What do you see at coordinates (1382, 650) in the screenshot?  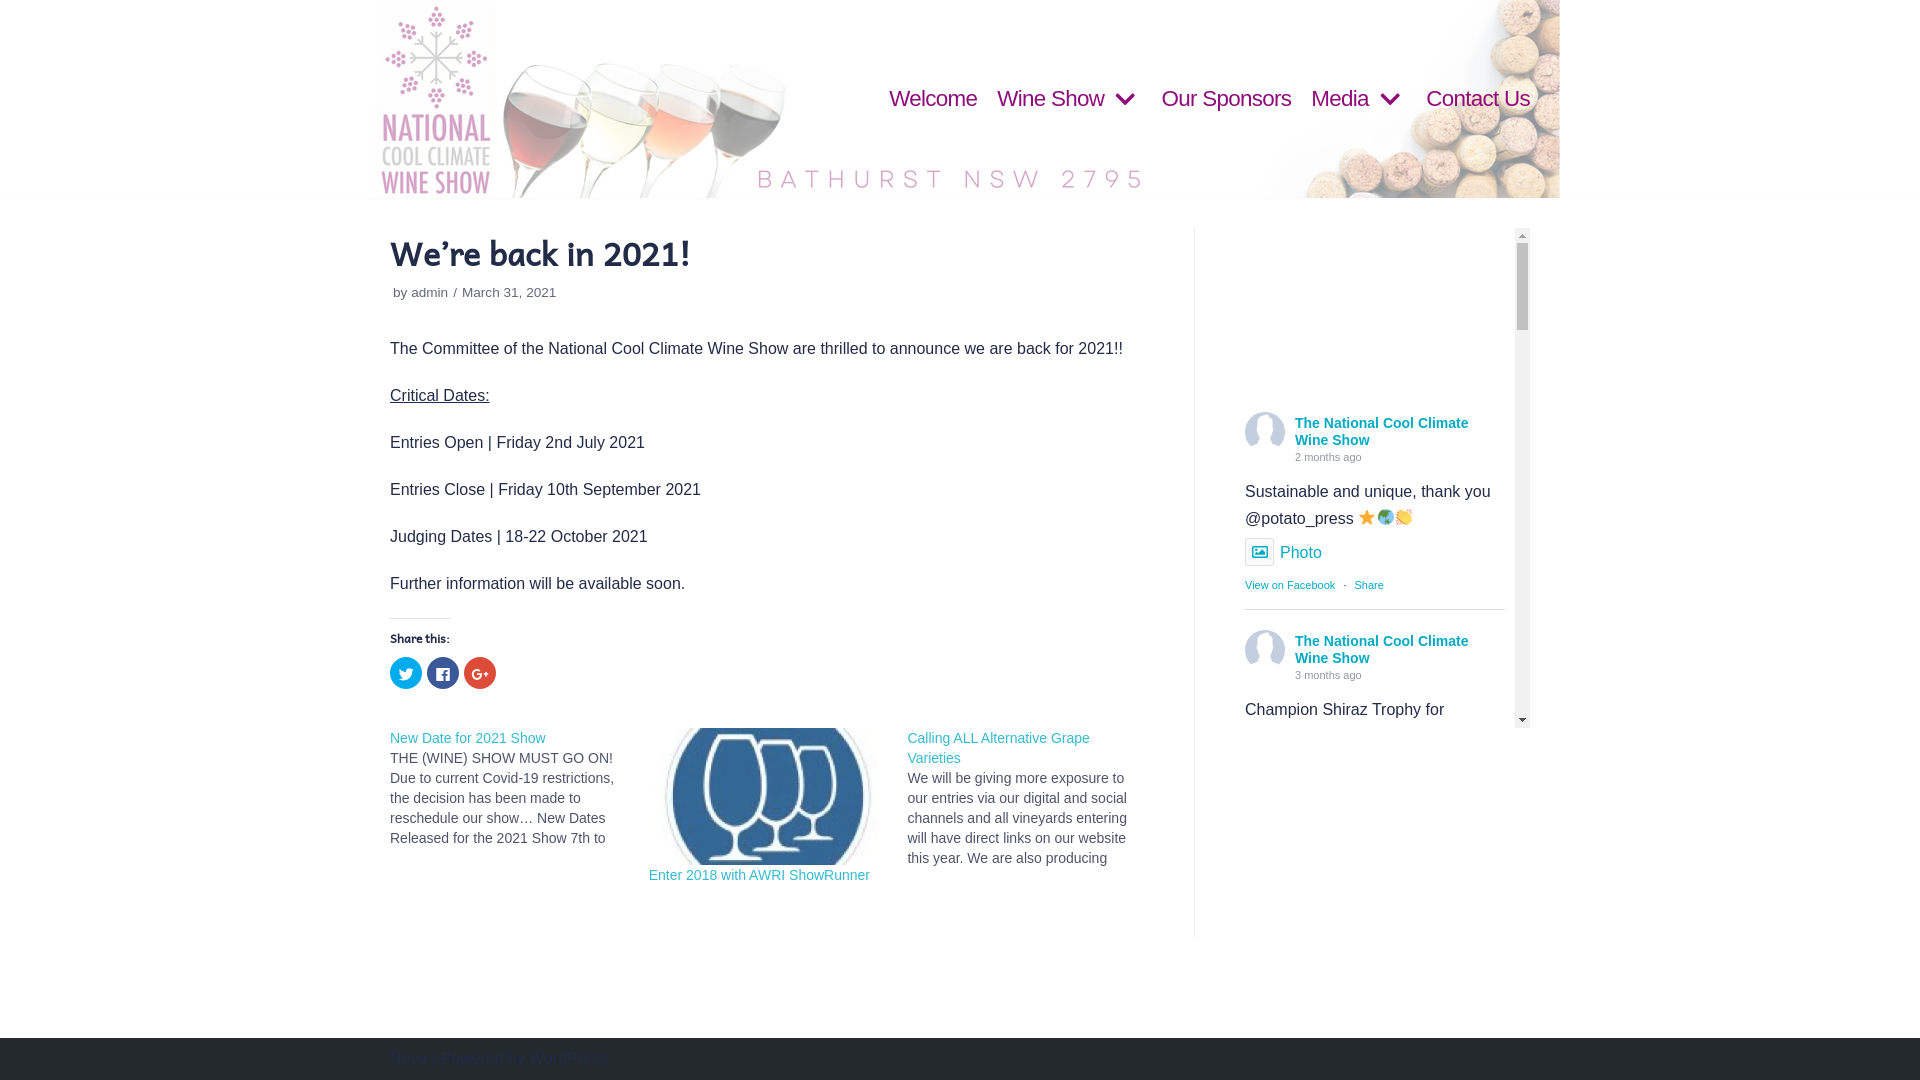 I see `The National Cool Climate Wine Show` at bounding box center [1382, 650].